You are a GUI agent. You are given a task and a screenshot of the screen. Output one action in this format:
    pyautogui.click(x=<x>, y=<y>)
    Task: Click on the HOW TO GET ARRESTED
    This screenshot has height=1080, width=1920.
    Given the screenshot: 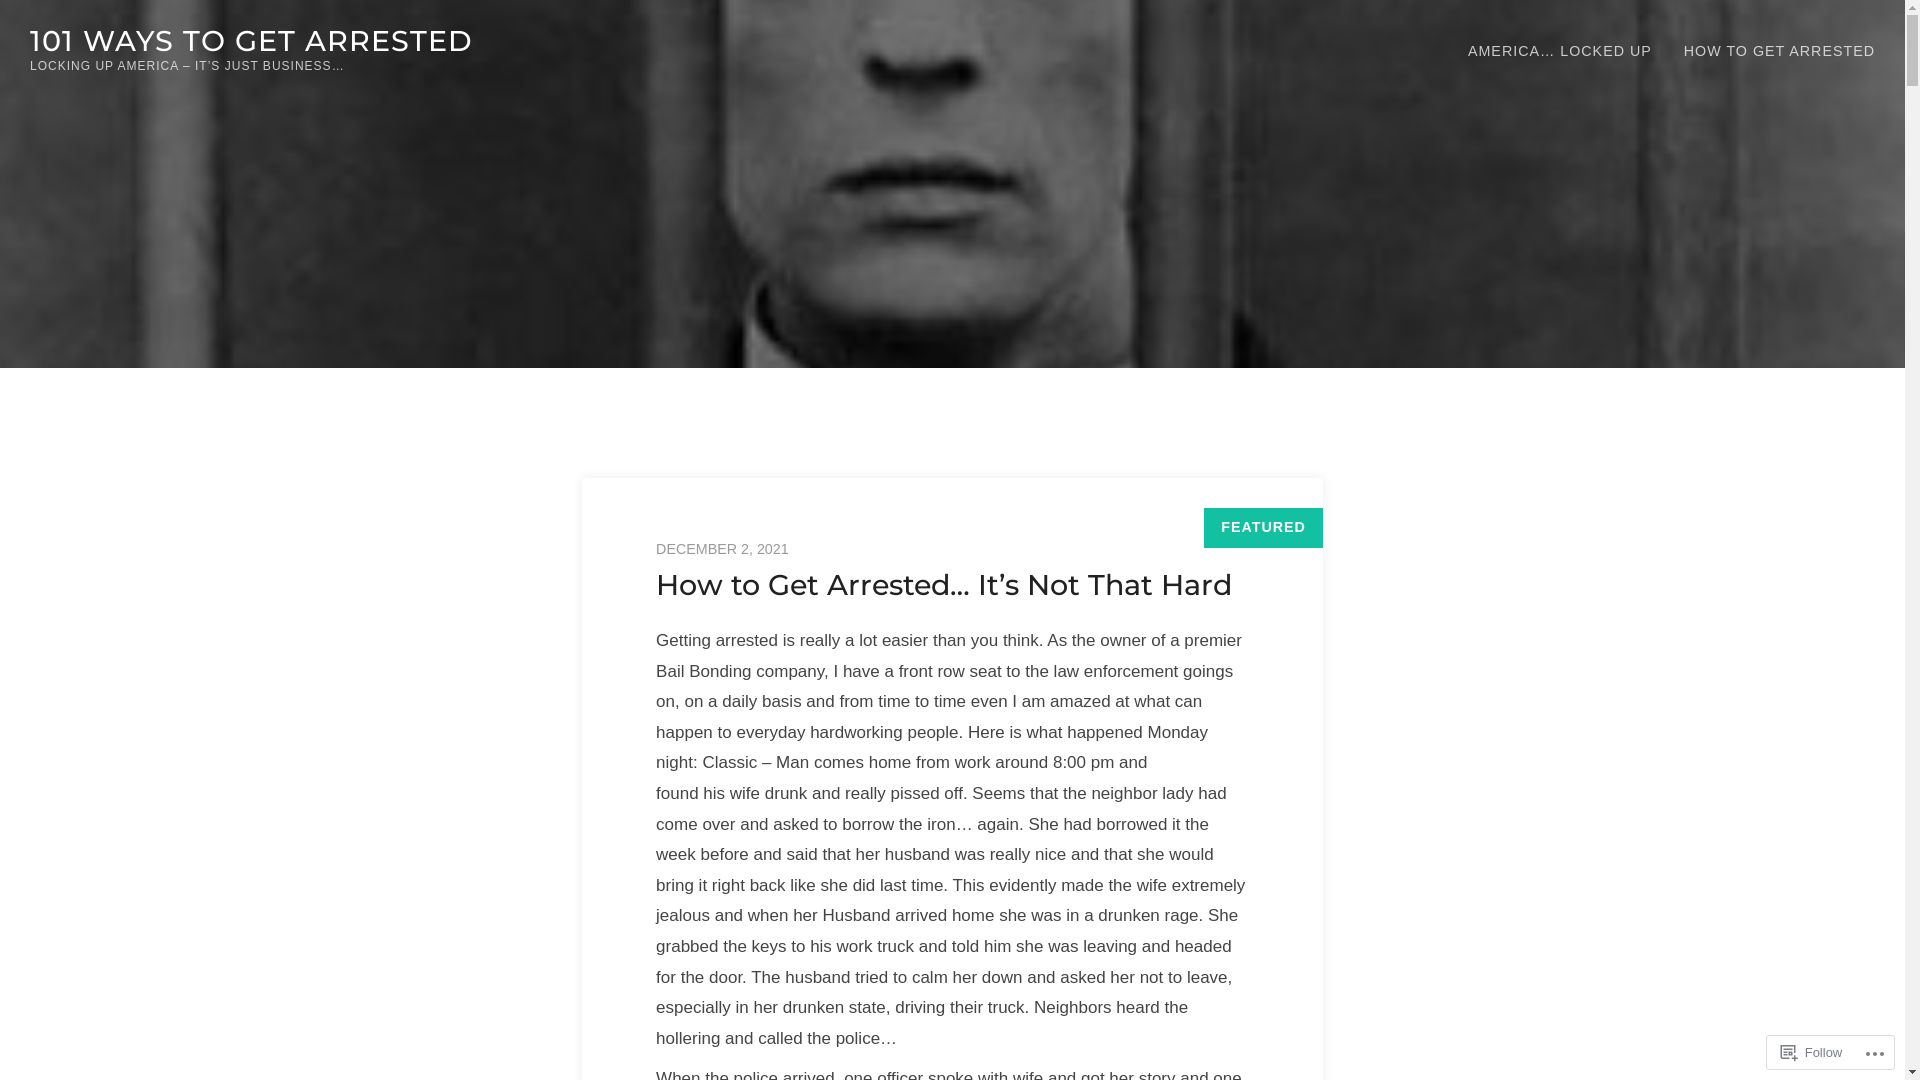 What is the action you would take?
    pyautogui.click(x=1780, y=51)
    